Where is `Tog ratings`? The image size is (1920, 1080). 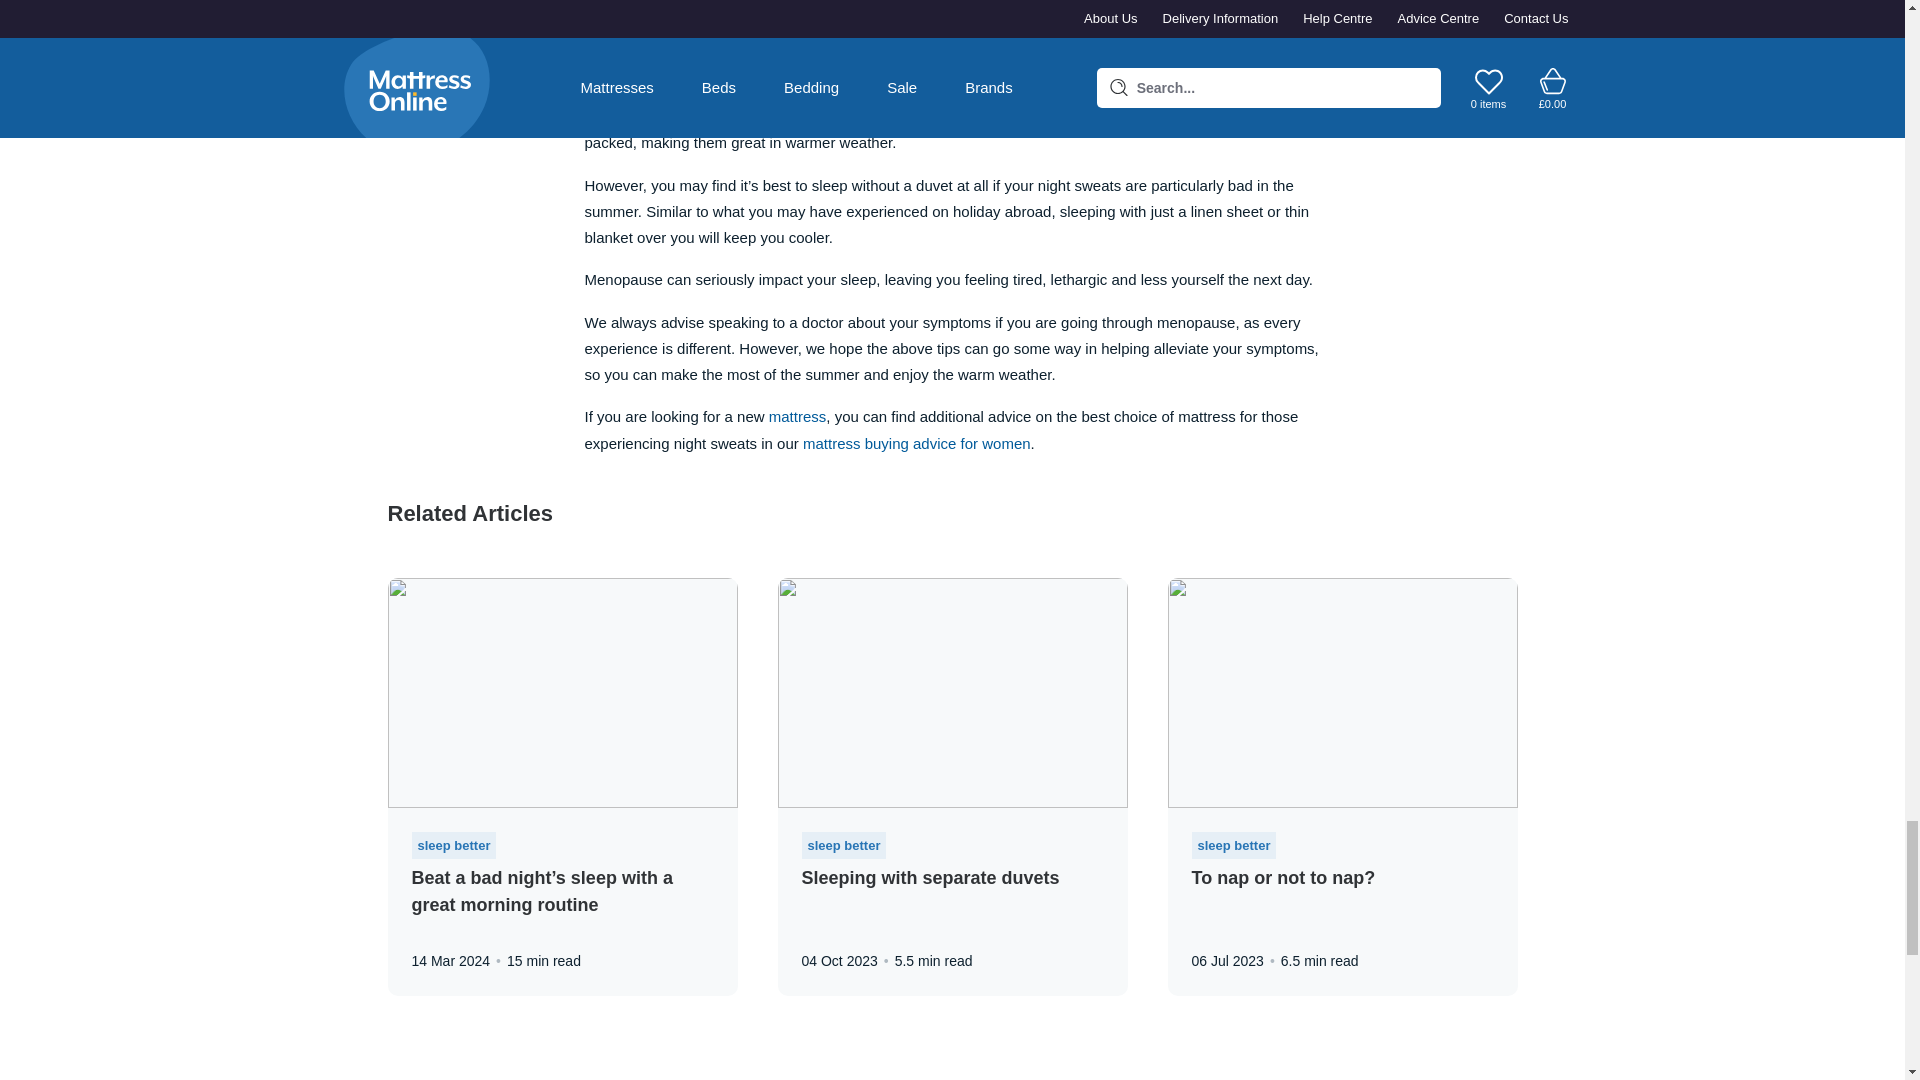
Tog ratings is located at coordinates (1236, 21).